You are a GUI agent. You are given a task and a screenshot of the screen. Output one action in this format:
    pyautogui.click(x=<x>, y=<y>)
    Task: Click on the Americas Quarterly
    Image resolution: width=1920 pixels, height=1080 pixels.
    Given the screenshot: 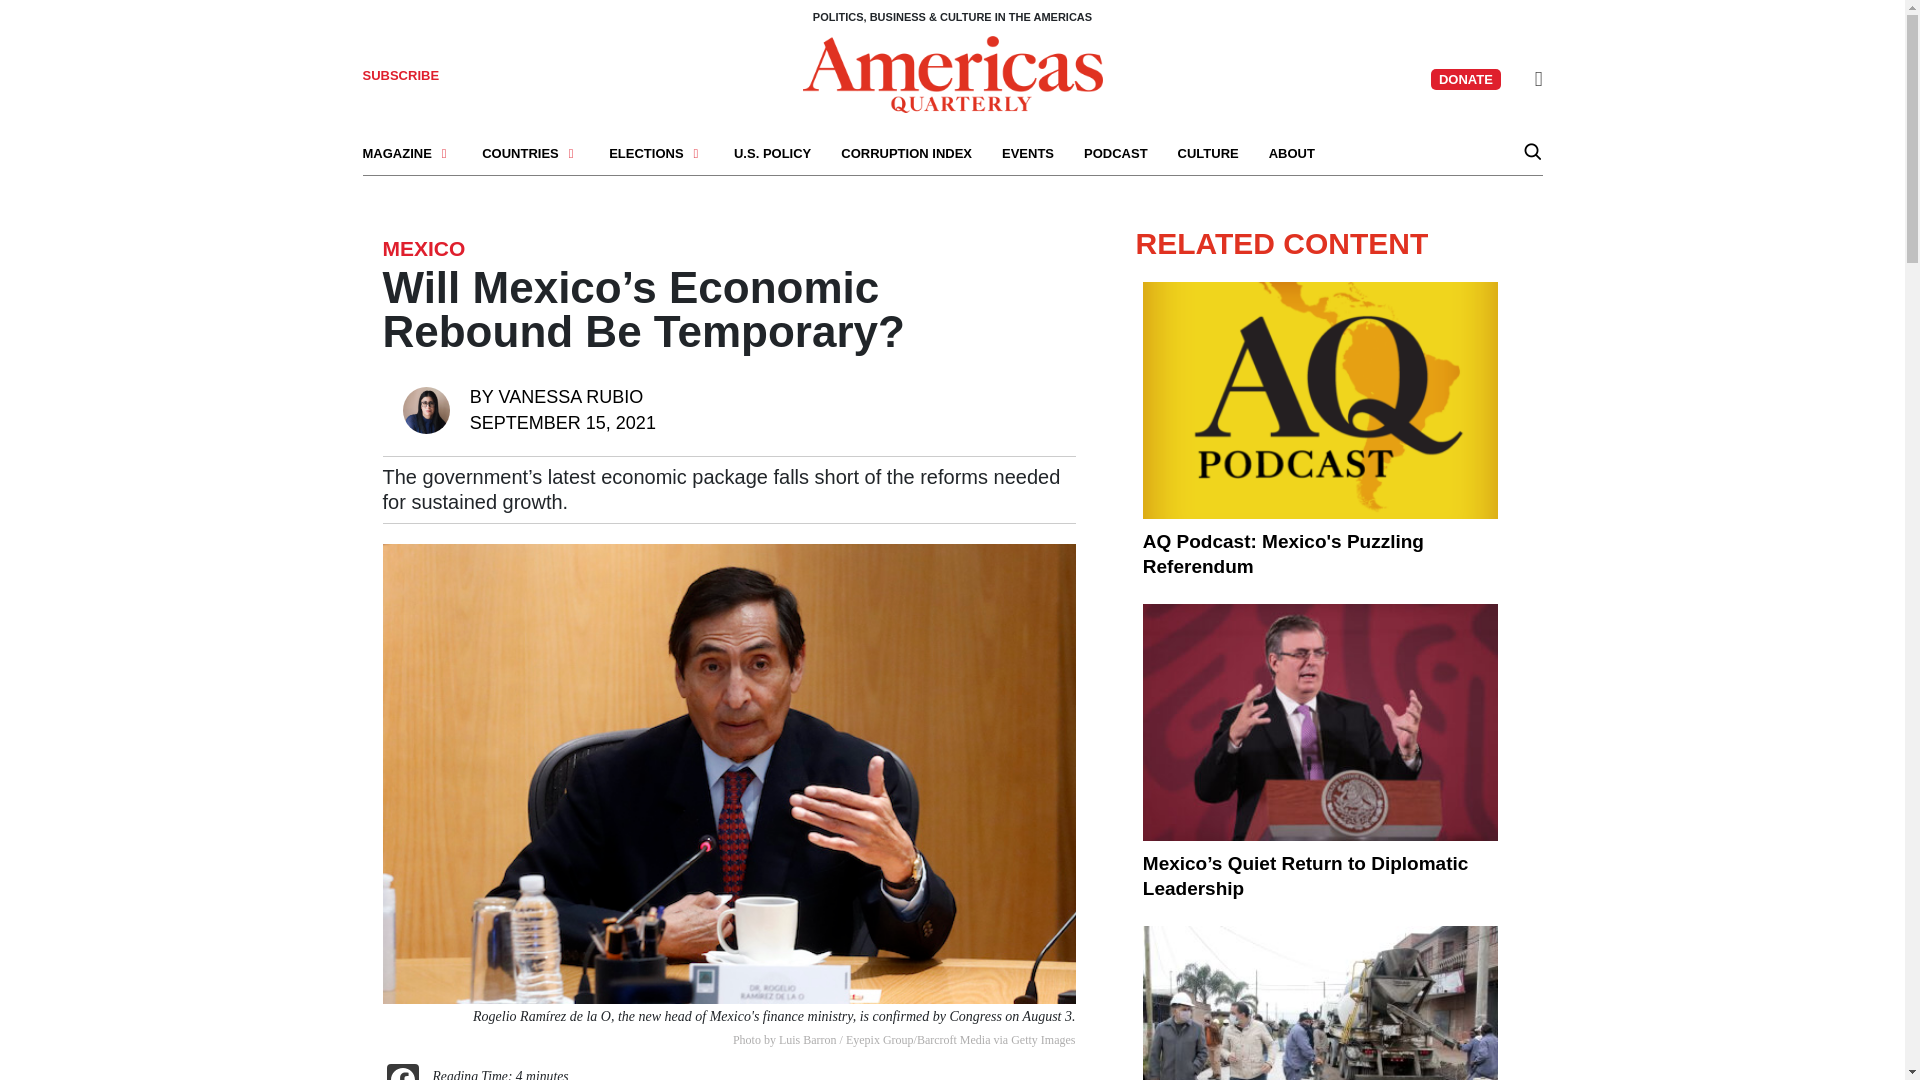 What is the action you would take?
    pyautogui.click(x=952, y=74)
    